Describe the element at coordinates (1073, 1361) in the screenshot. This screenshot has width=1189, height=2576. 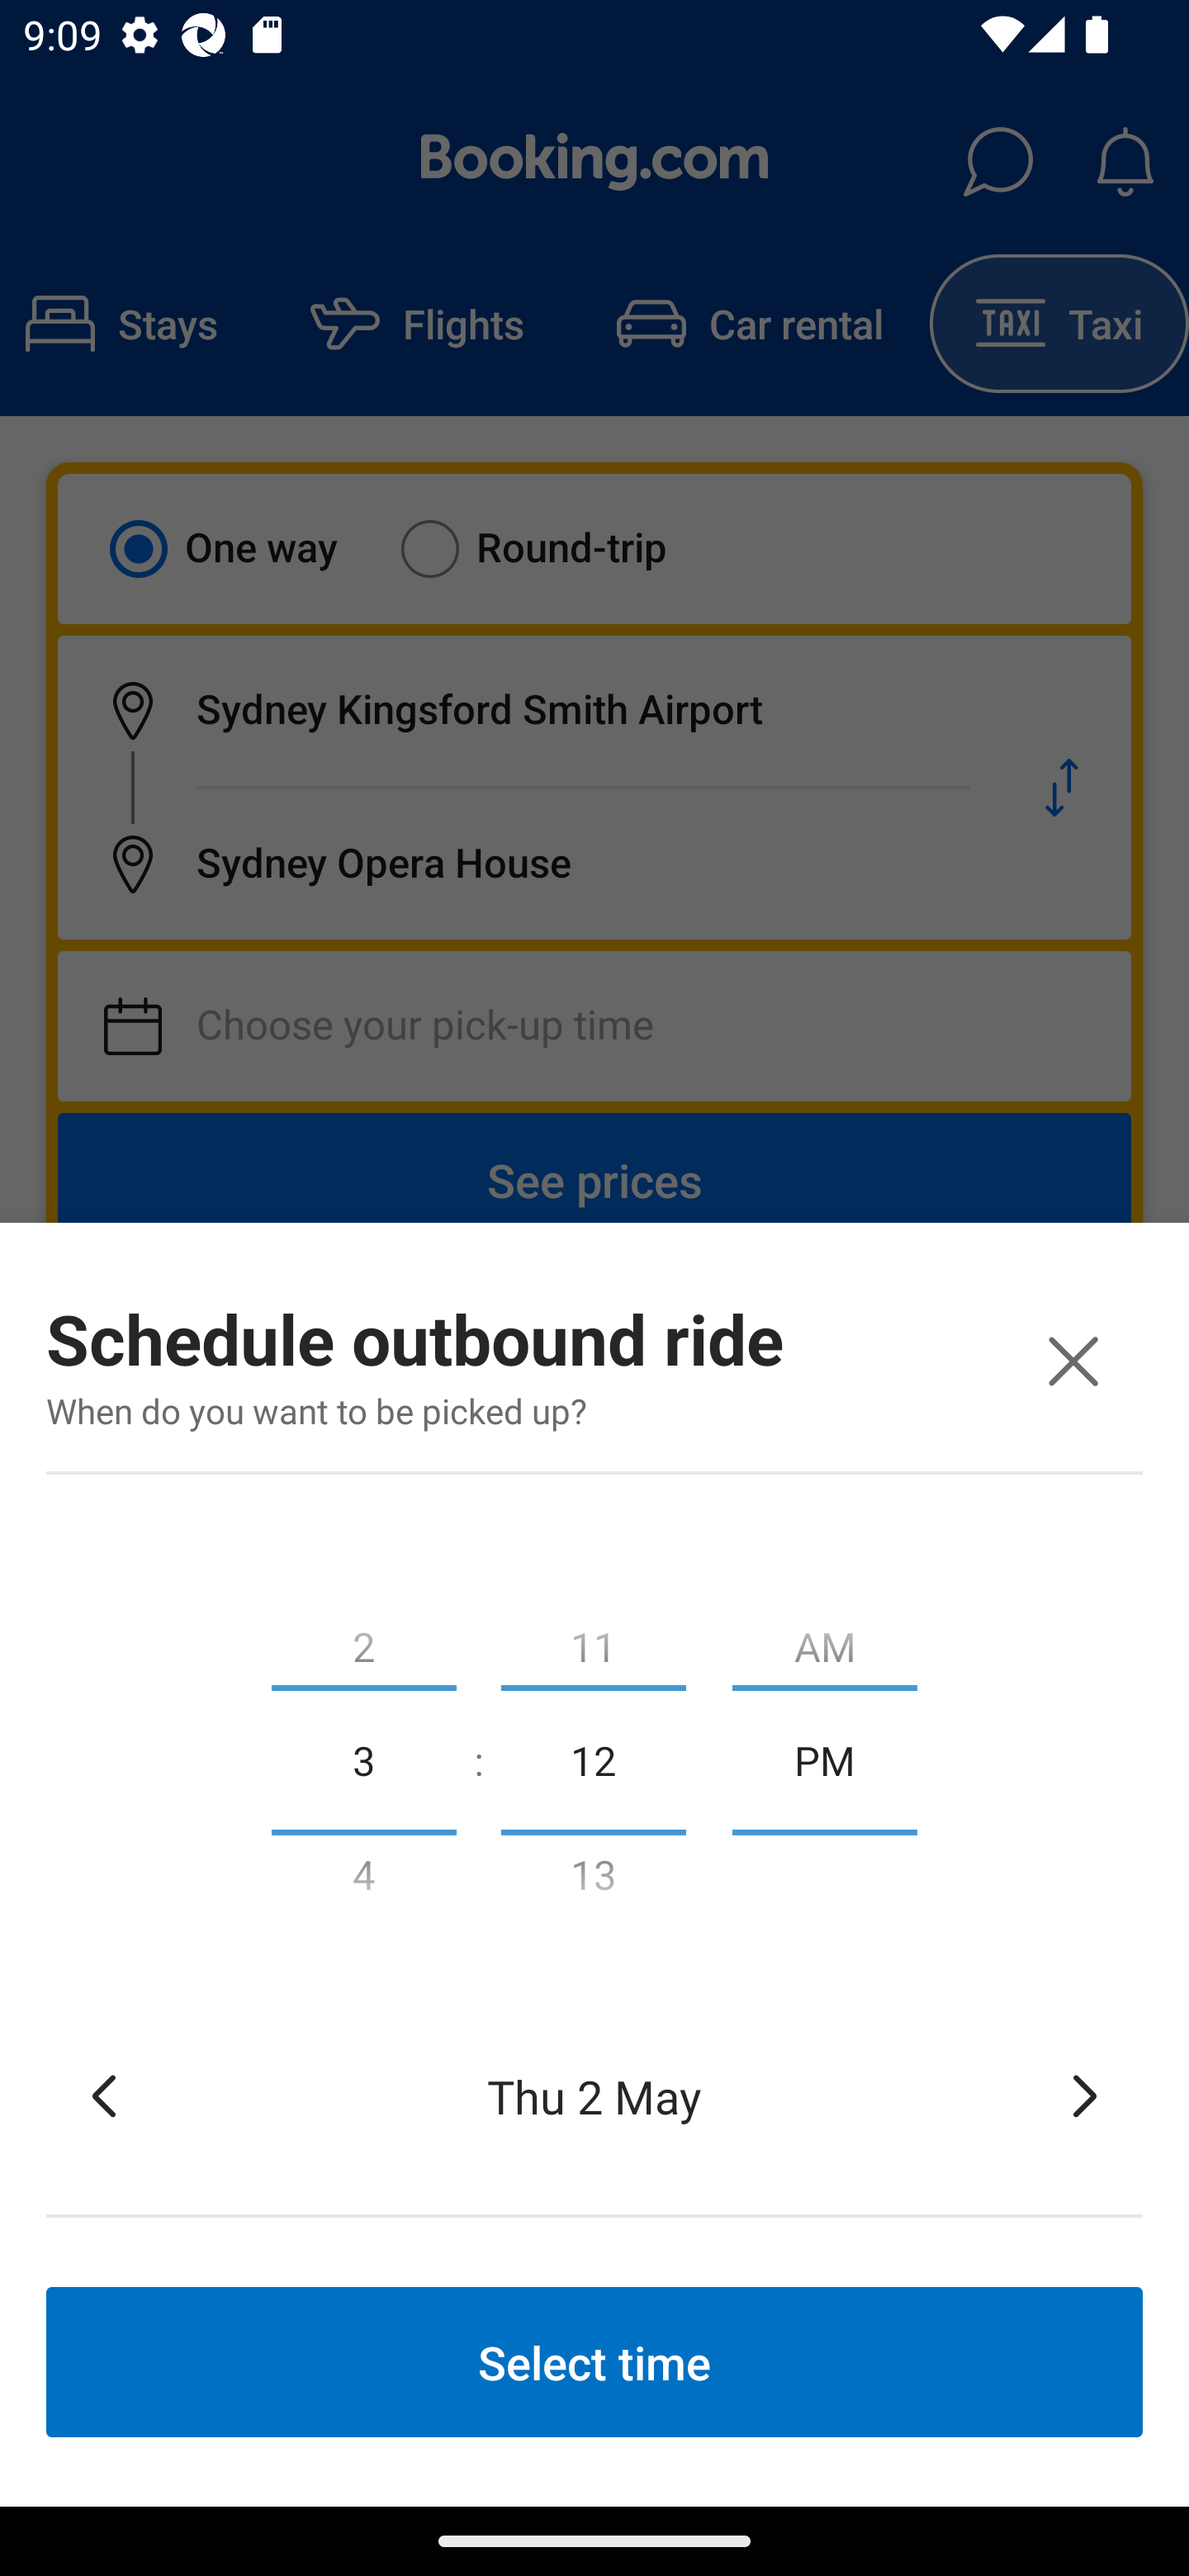
I see `Close window` at that location.